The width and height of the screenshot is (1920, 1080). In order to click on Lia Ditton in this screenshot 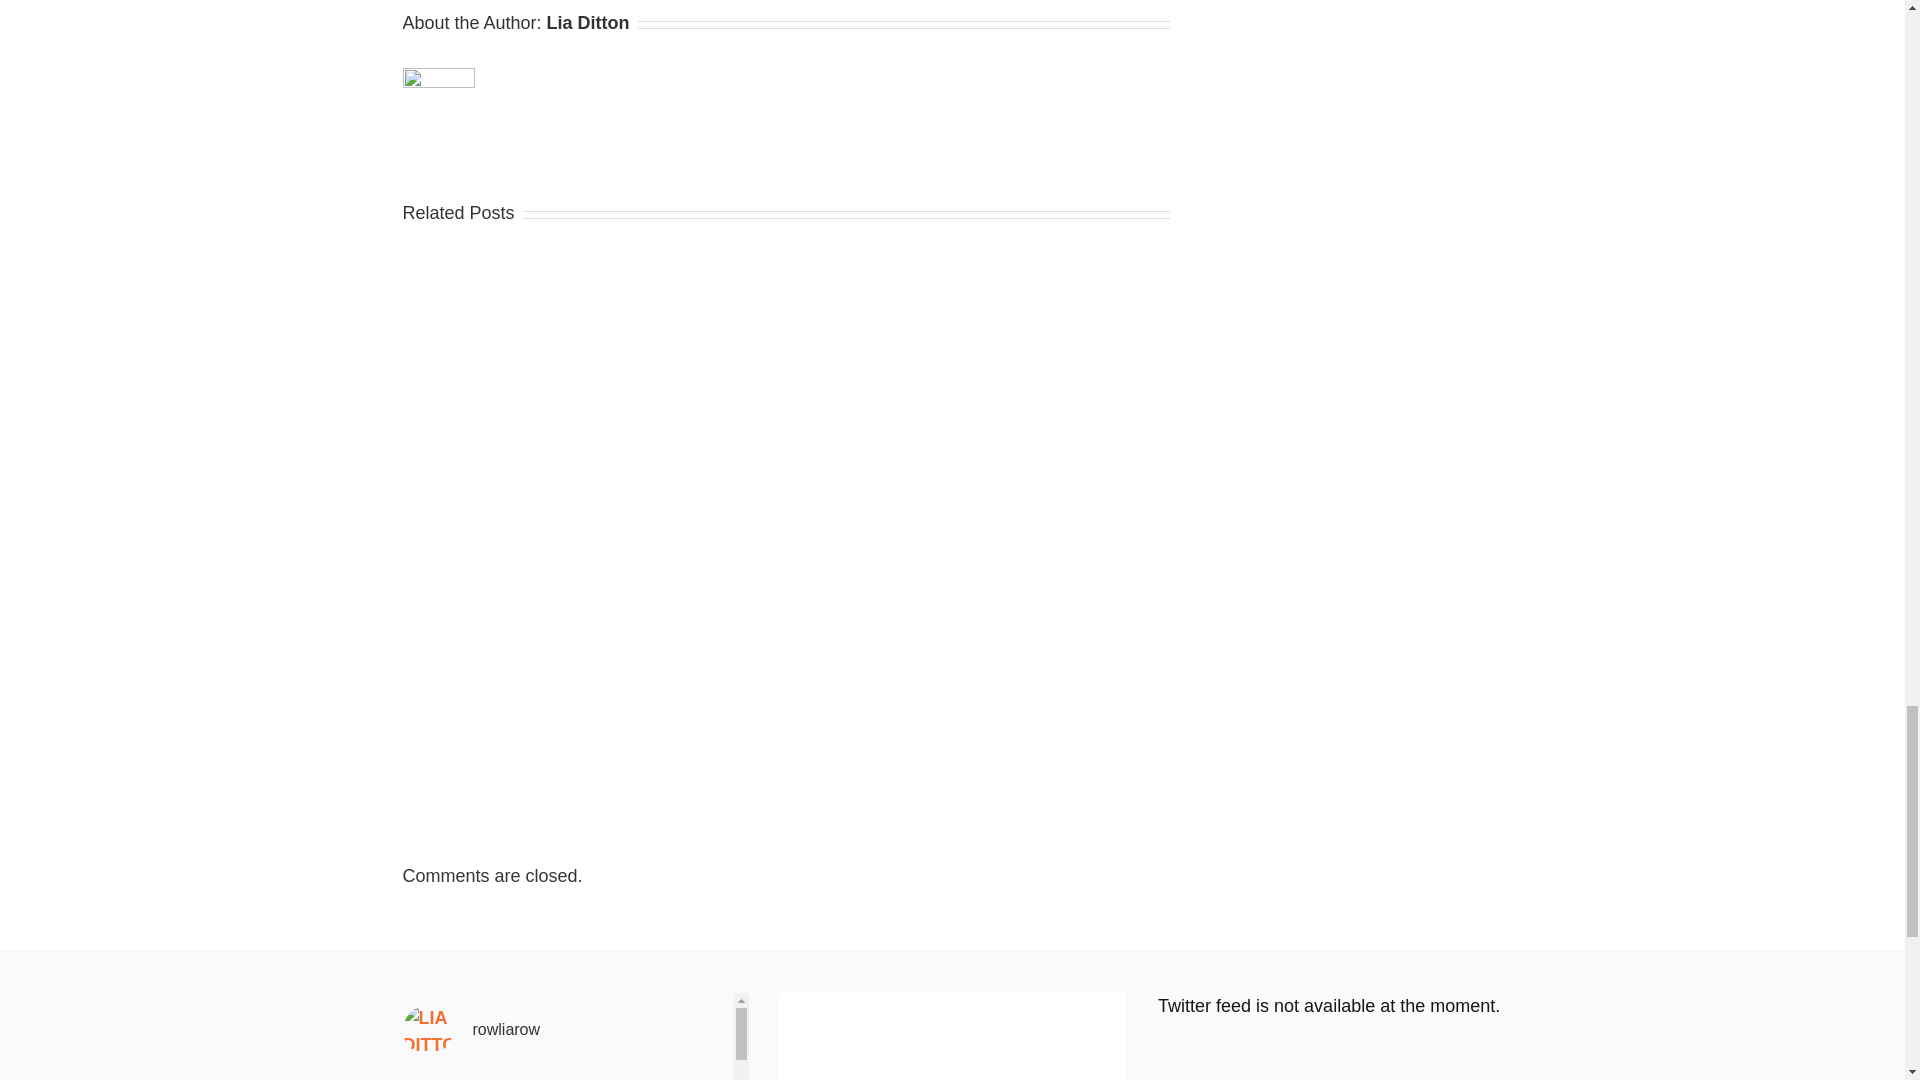, I will do `click(588, 22)`.